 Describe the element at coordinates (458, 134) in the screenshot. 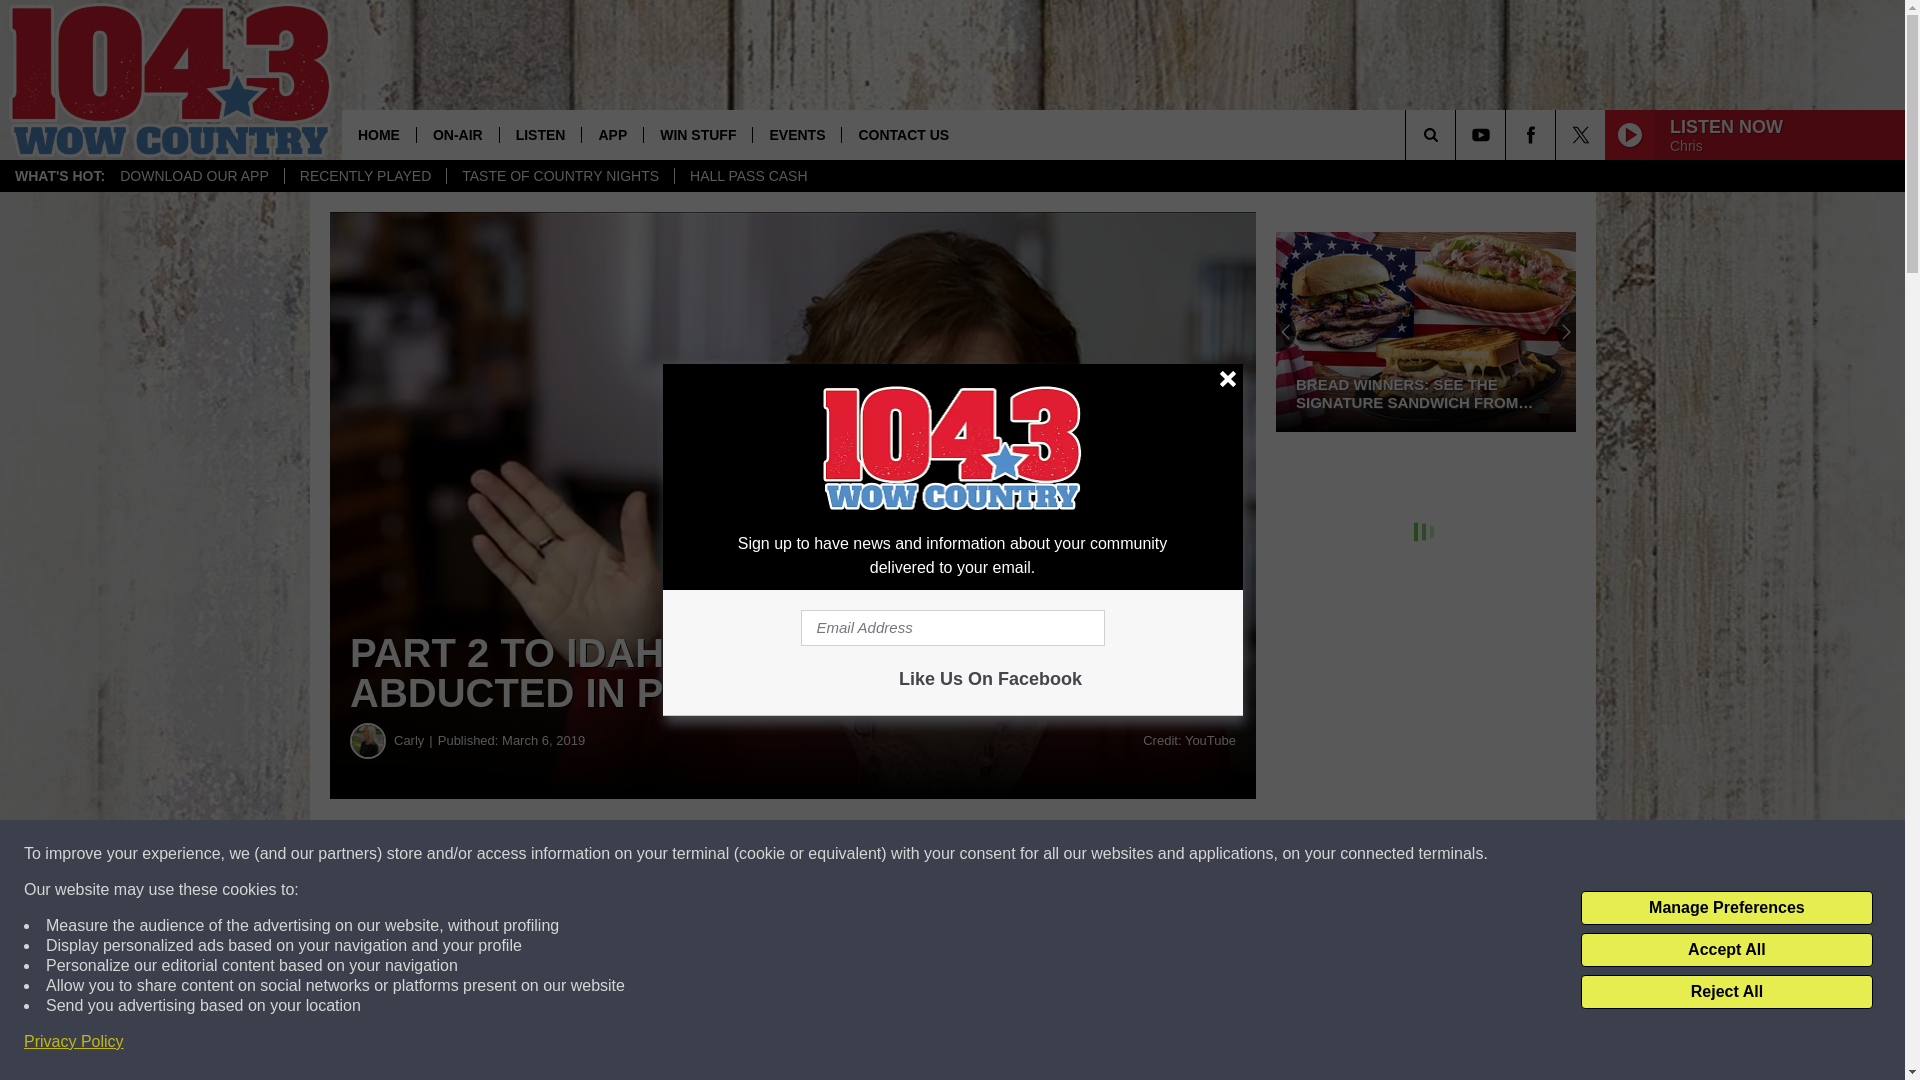

I see `ON-AIR` at that location.